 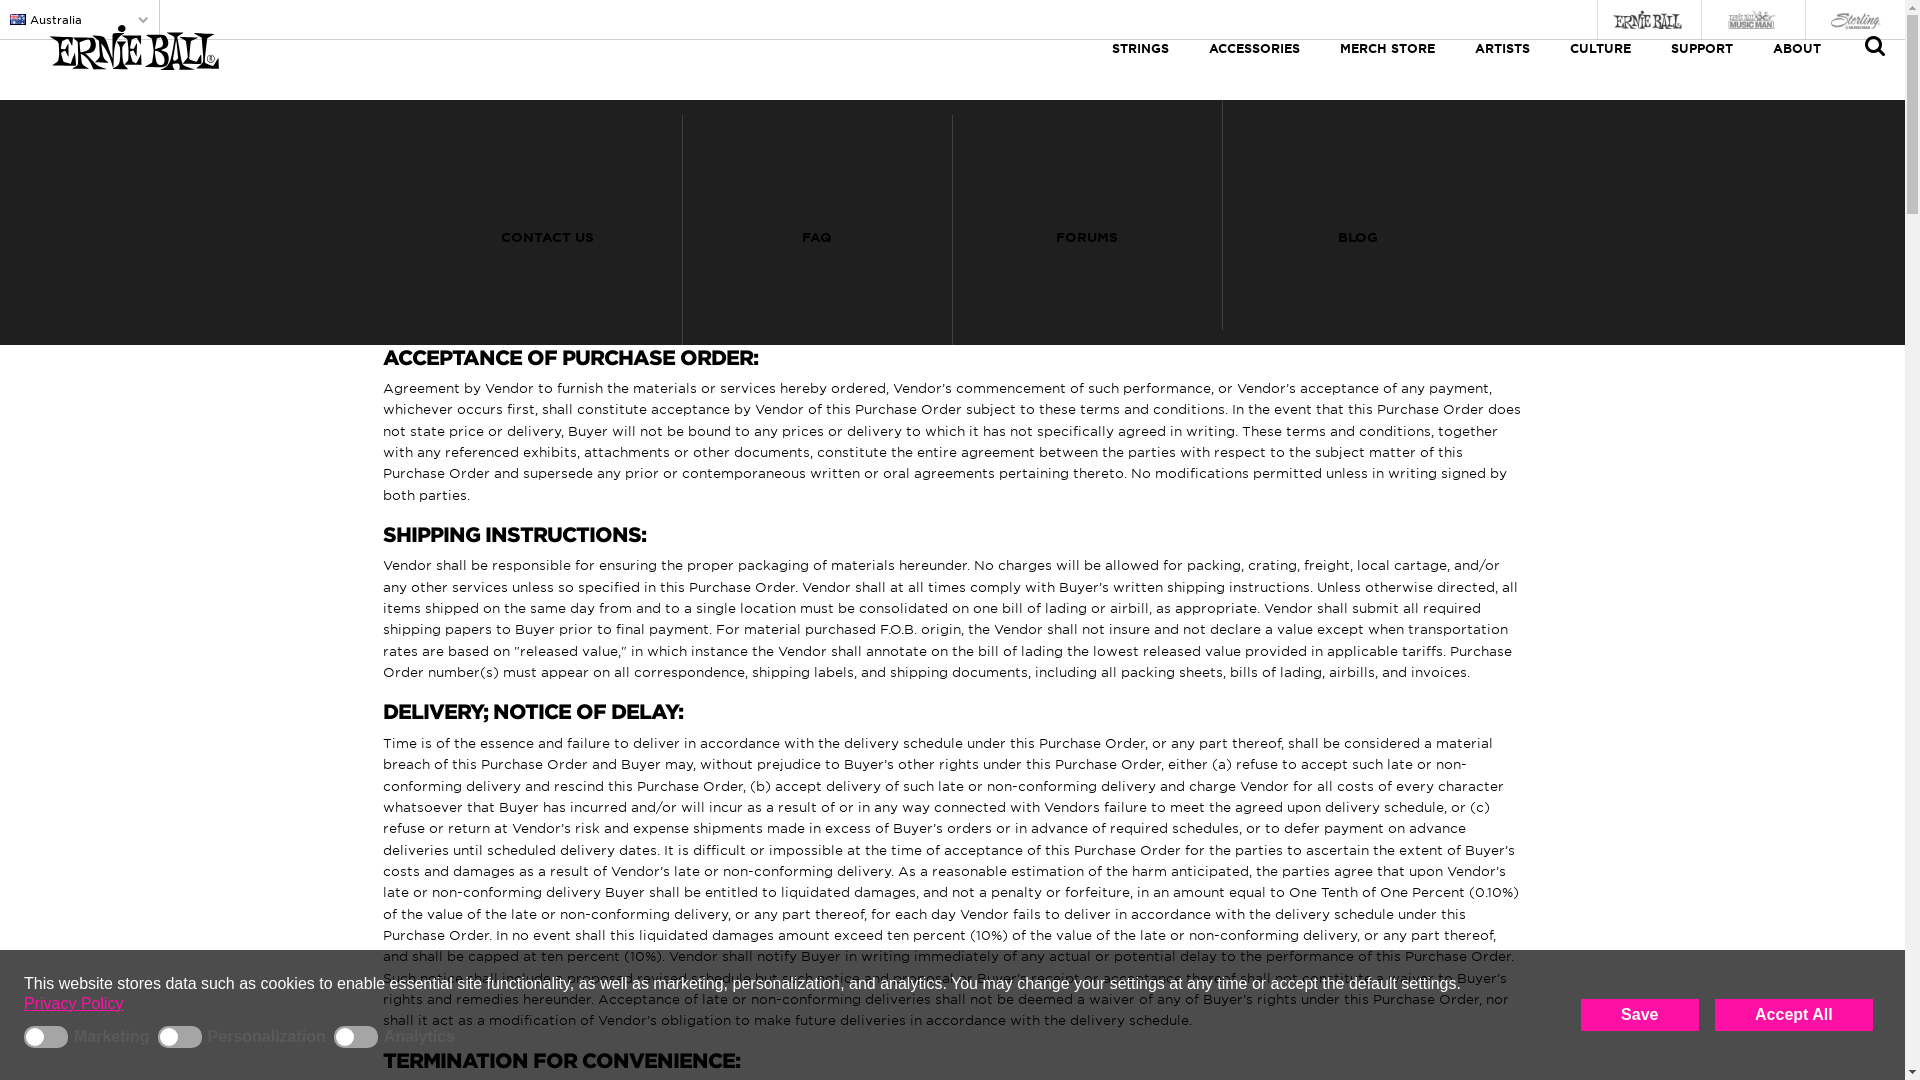 I want to click on OTHER
STRINGS, so click(x=1493, y=216).